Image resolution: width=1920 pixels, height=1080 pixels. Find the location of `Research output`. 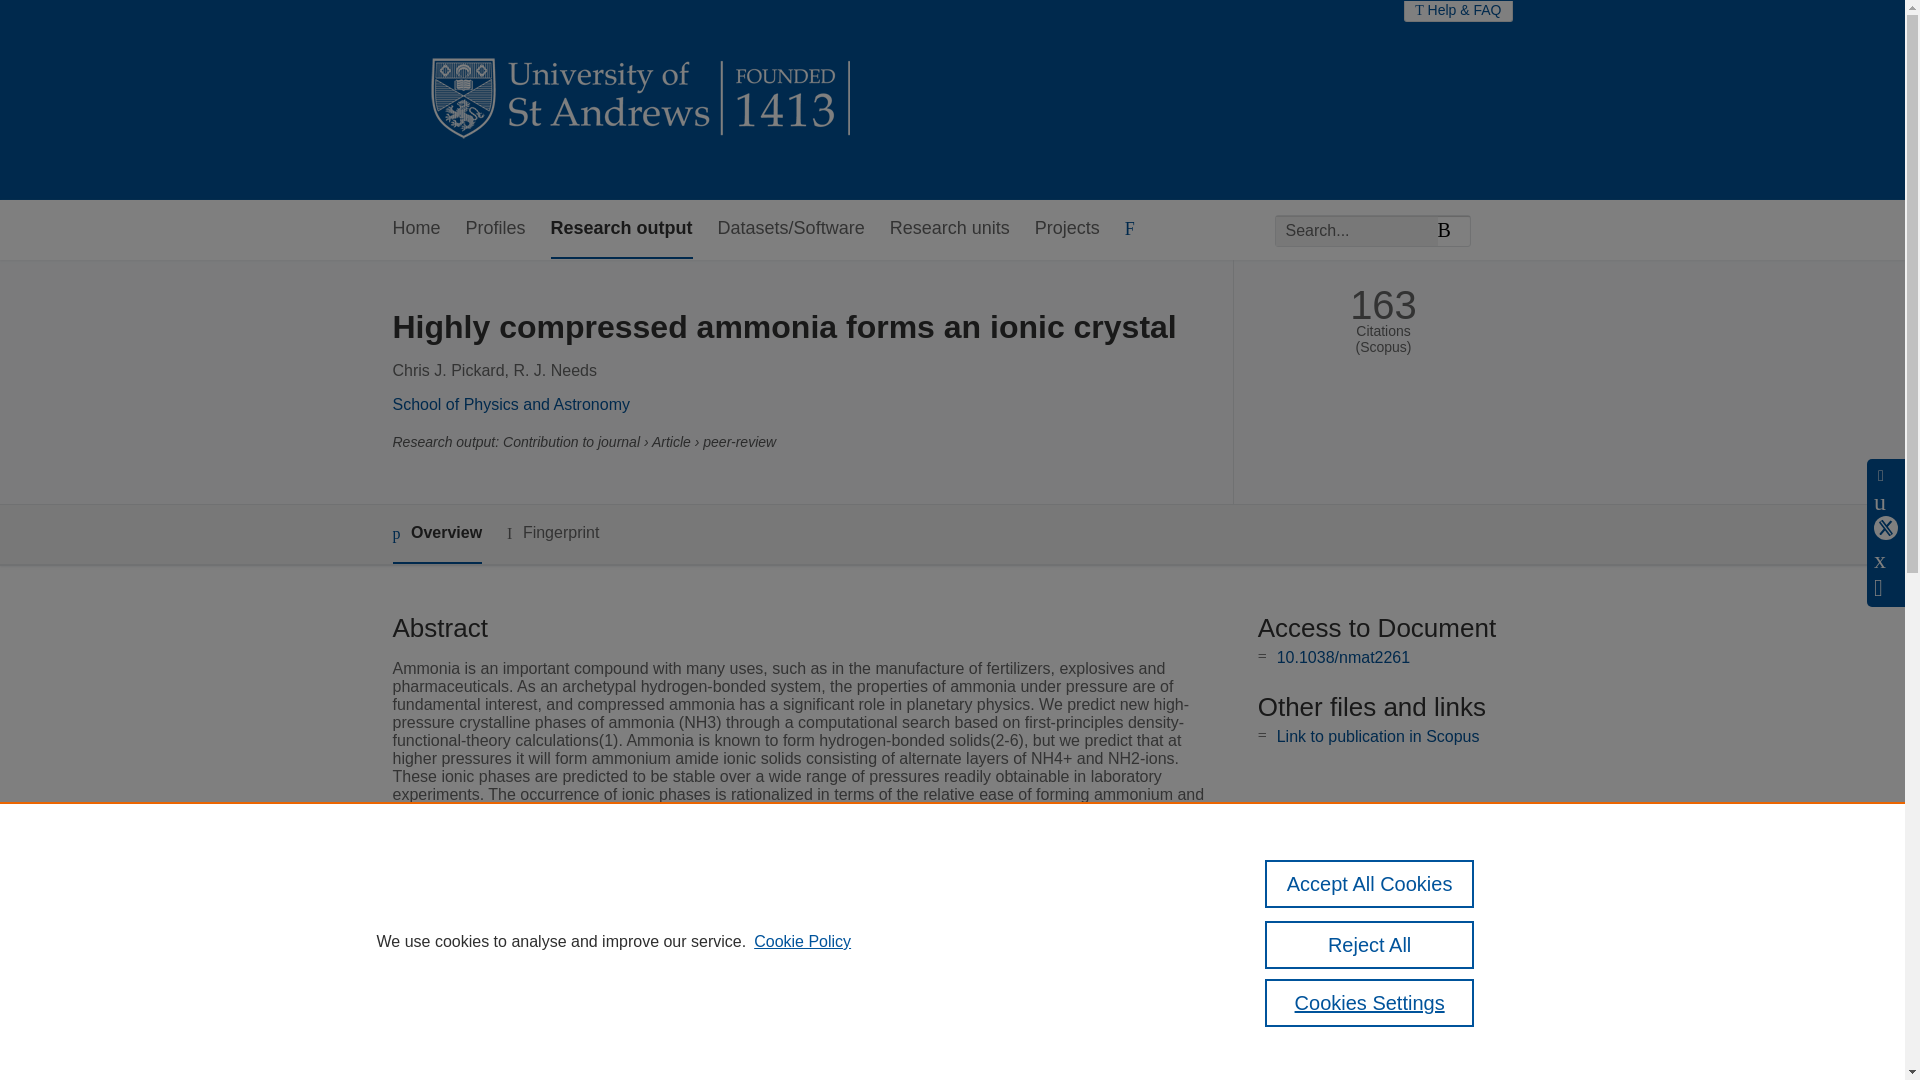

Research output is located at coordinates (622, 229).